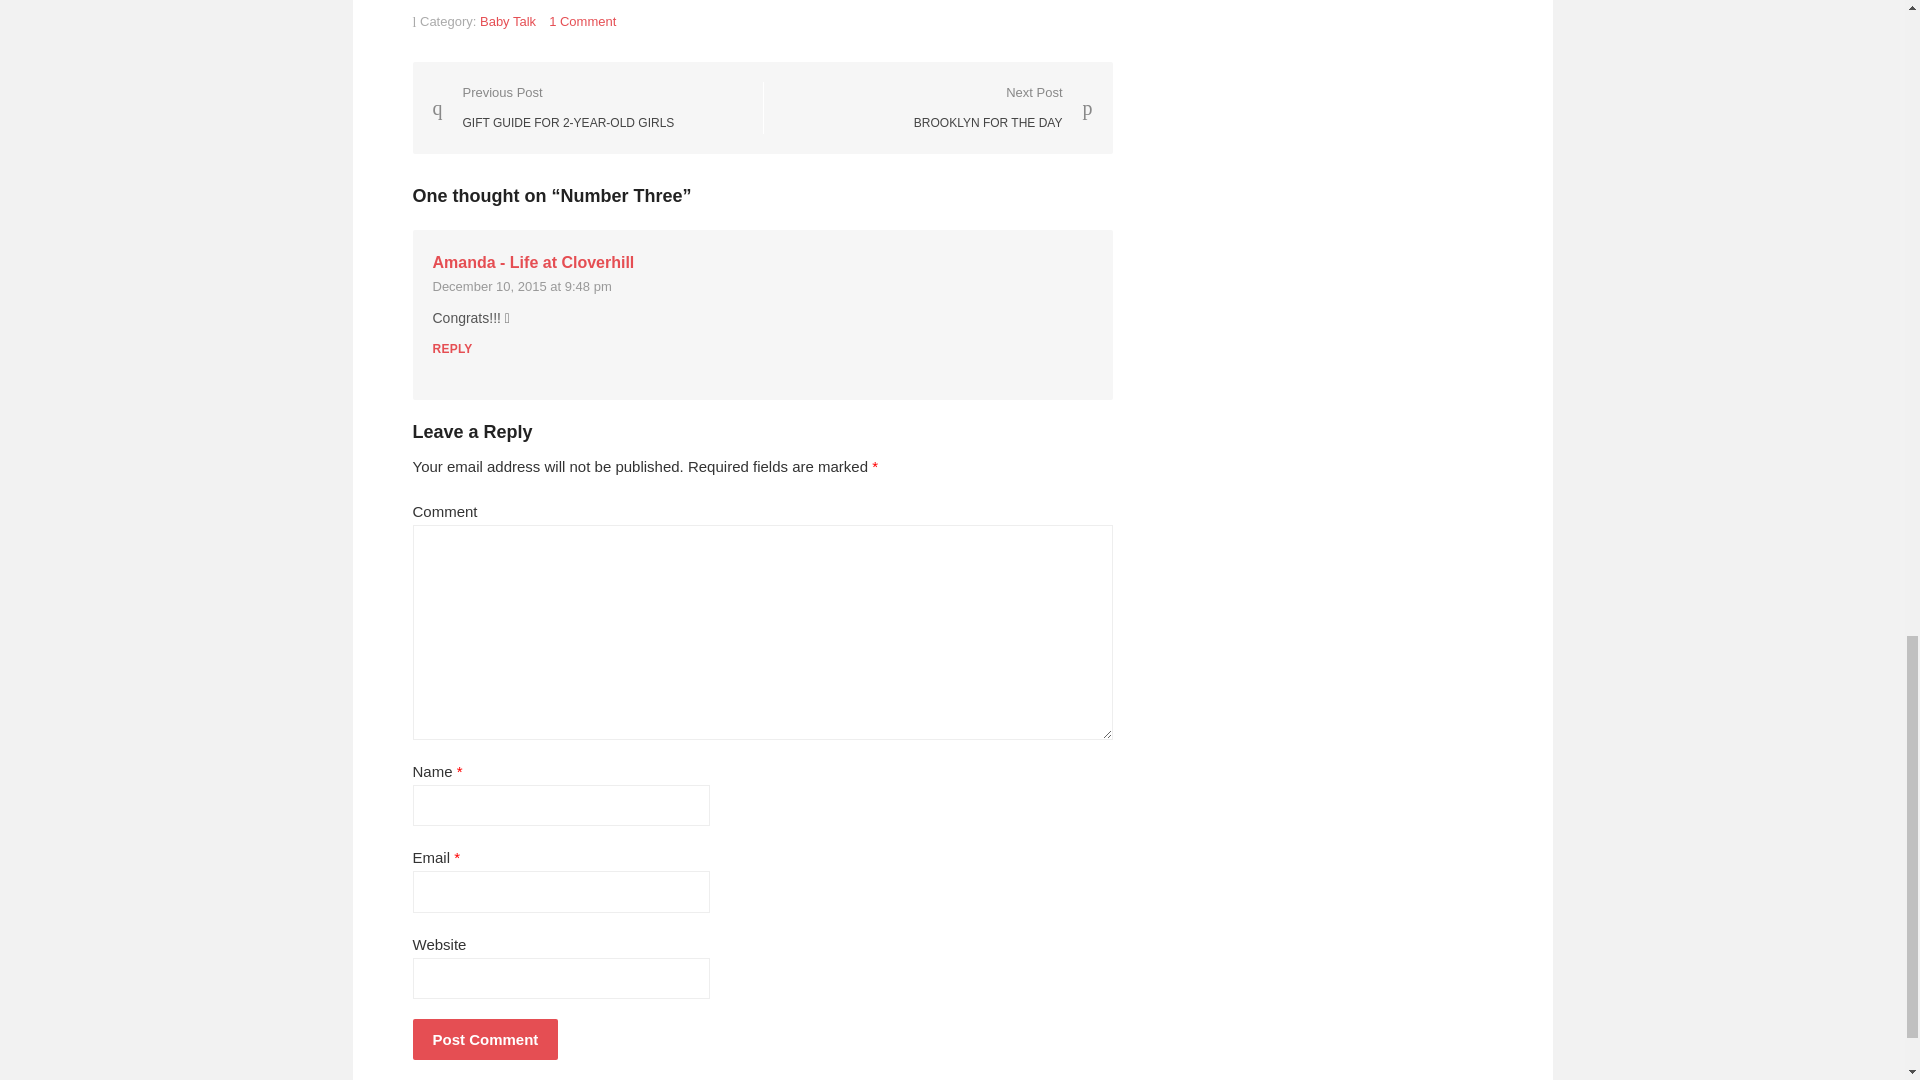  What do you see at coordinates (452, 349) in the screenshot?
I see `REPLY` at bounding box center [452, 349].